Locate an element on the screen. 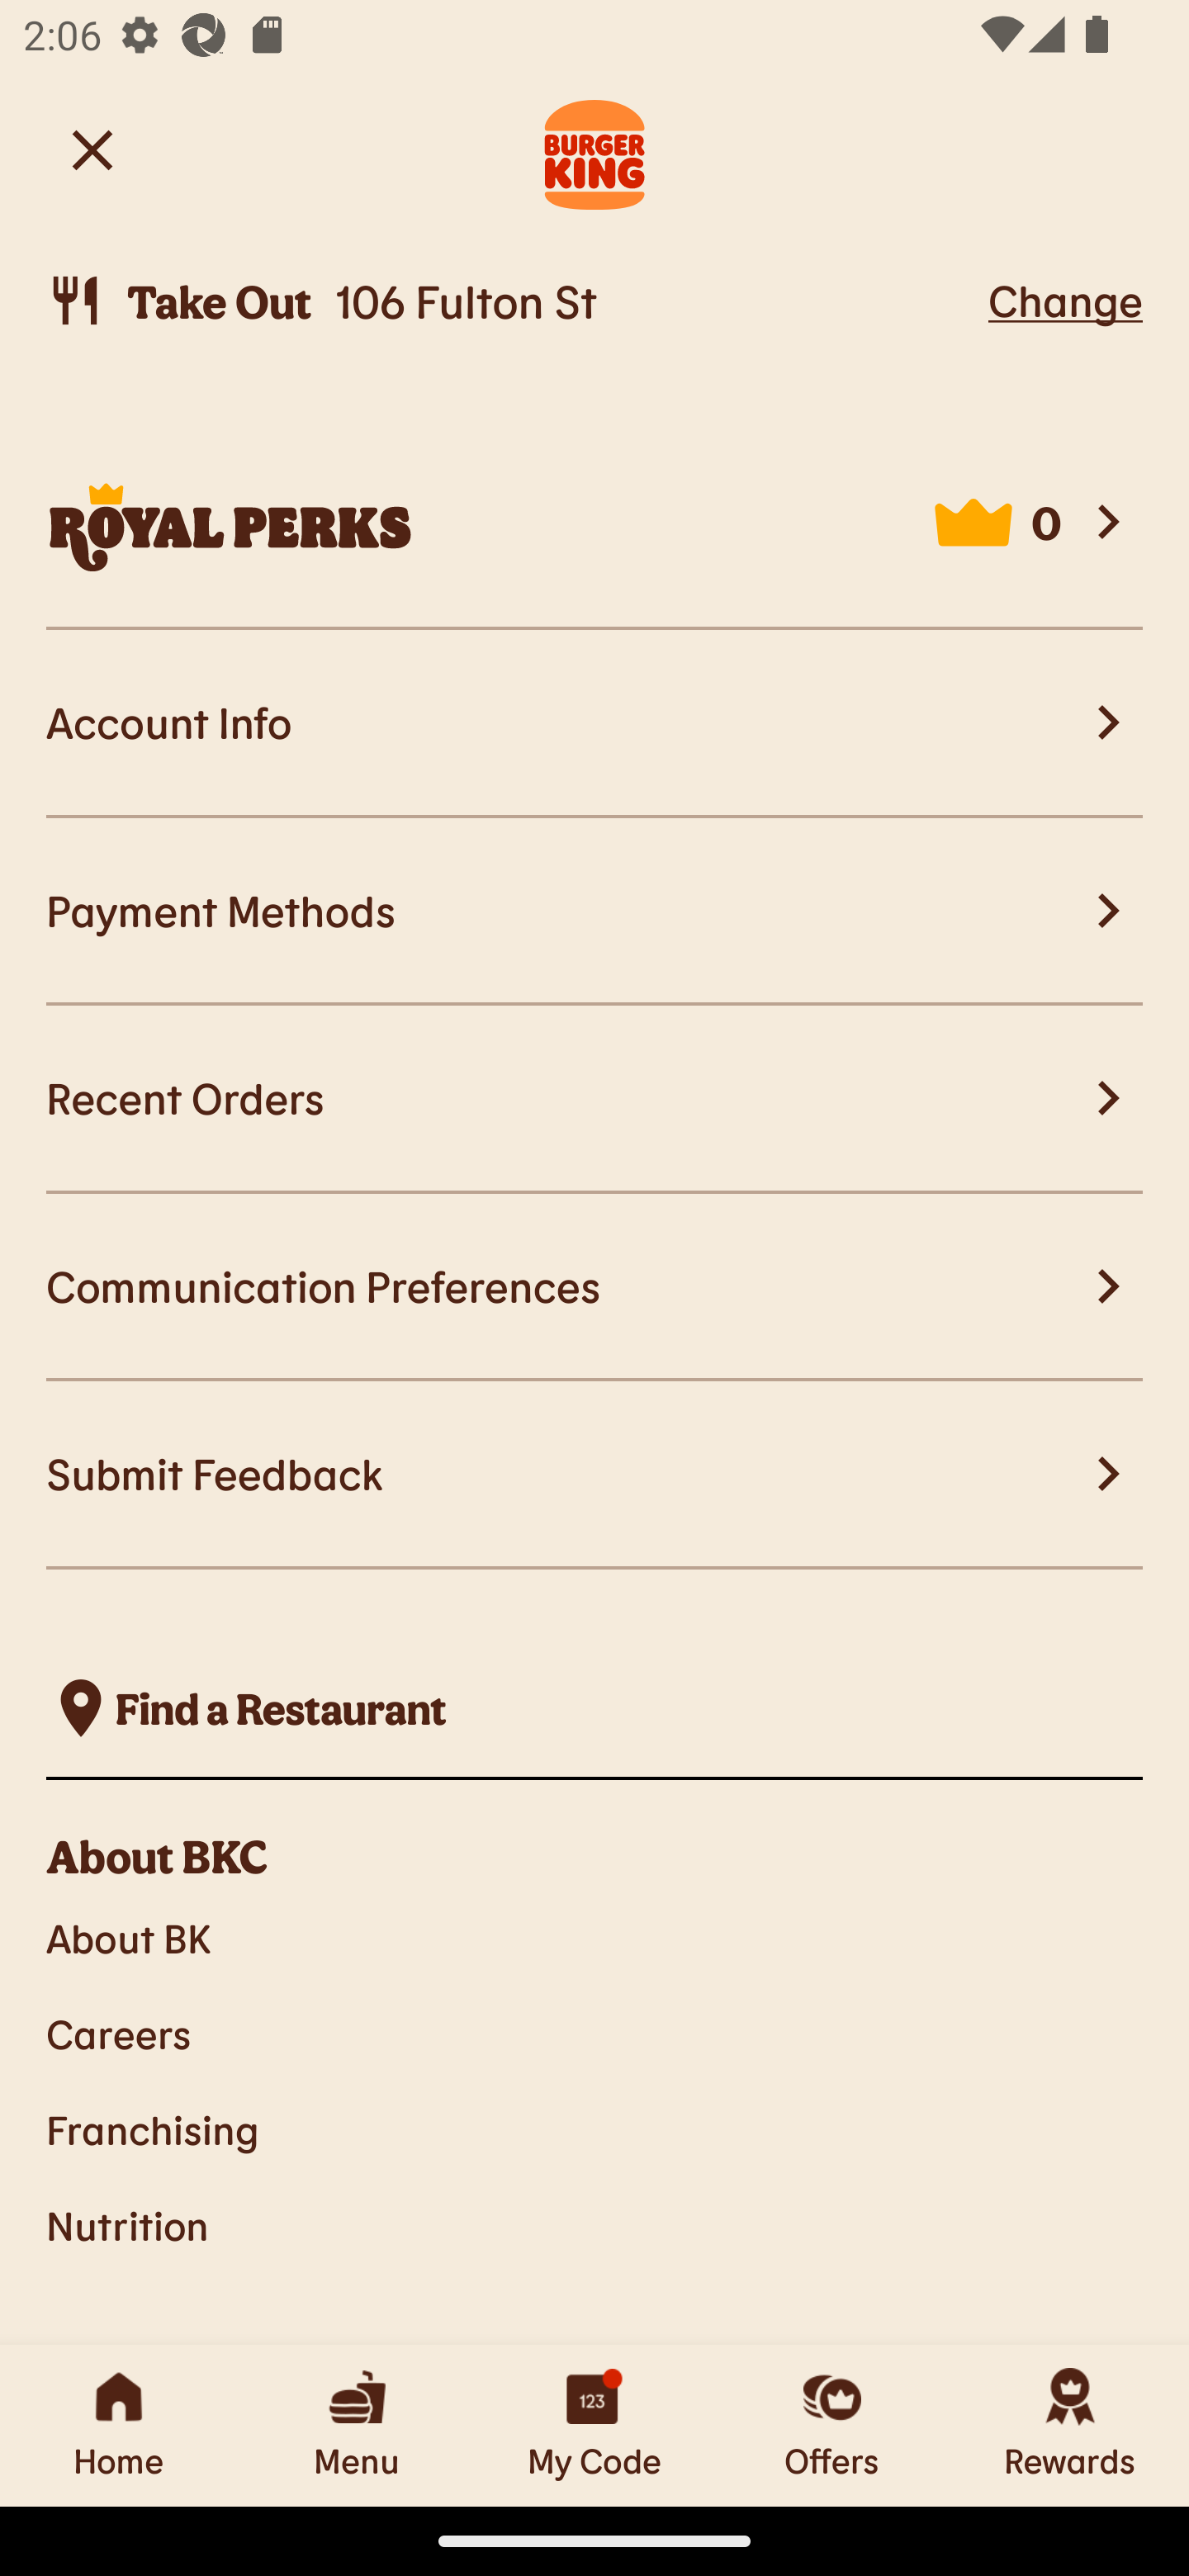  My Code is located at coordinates (594, 2425).